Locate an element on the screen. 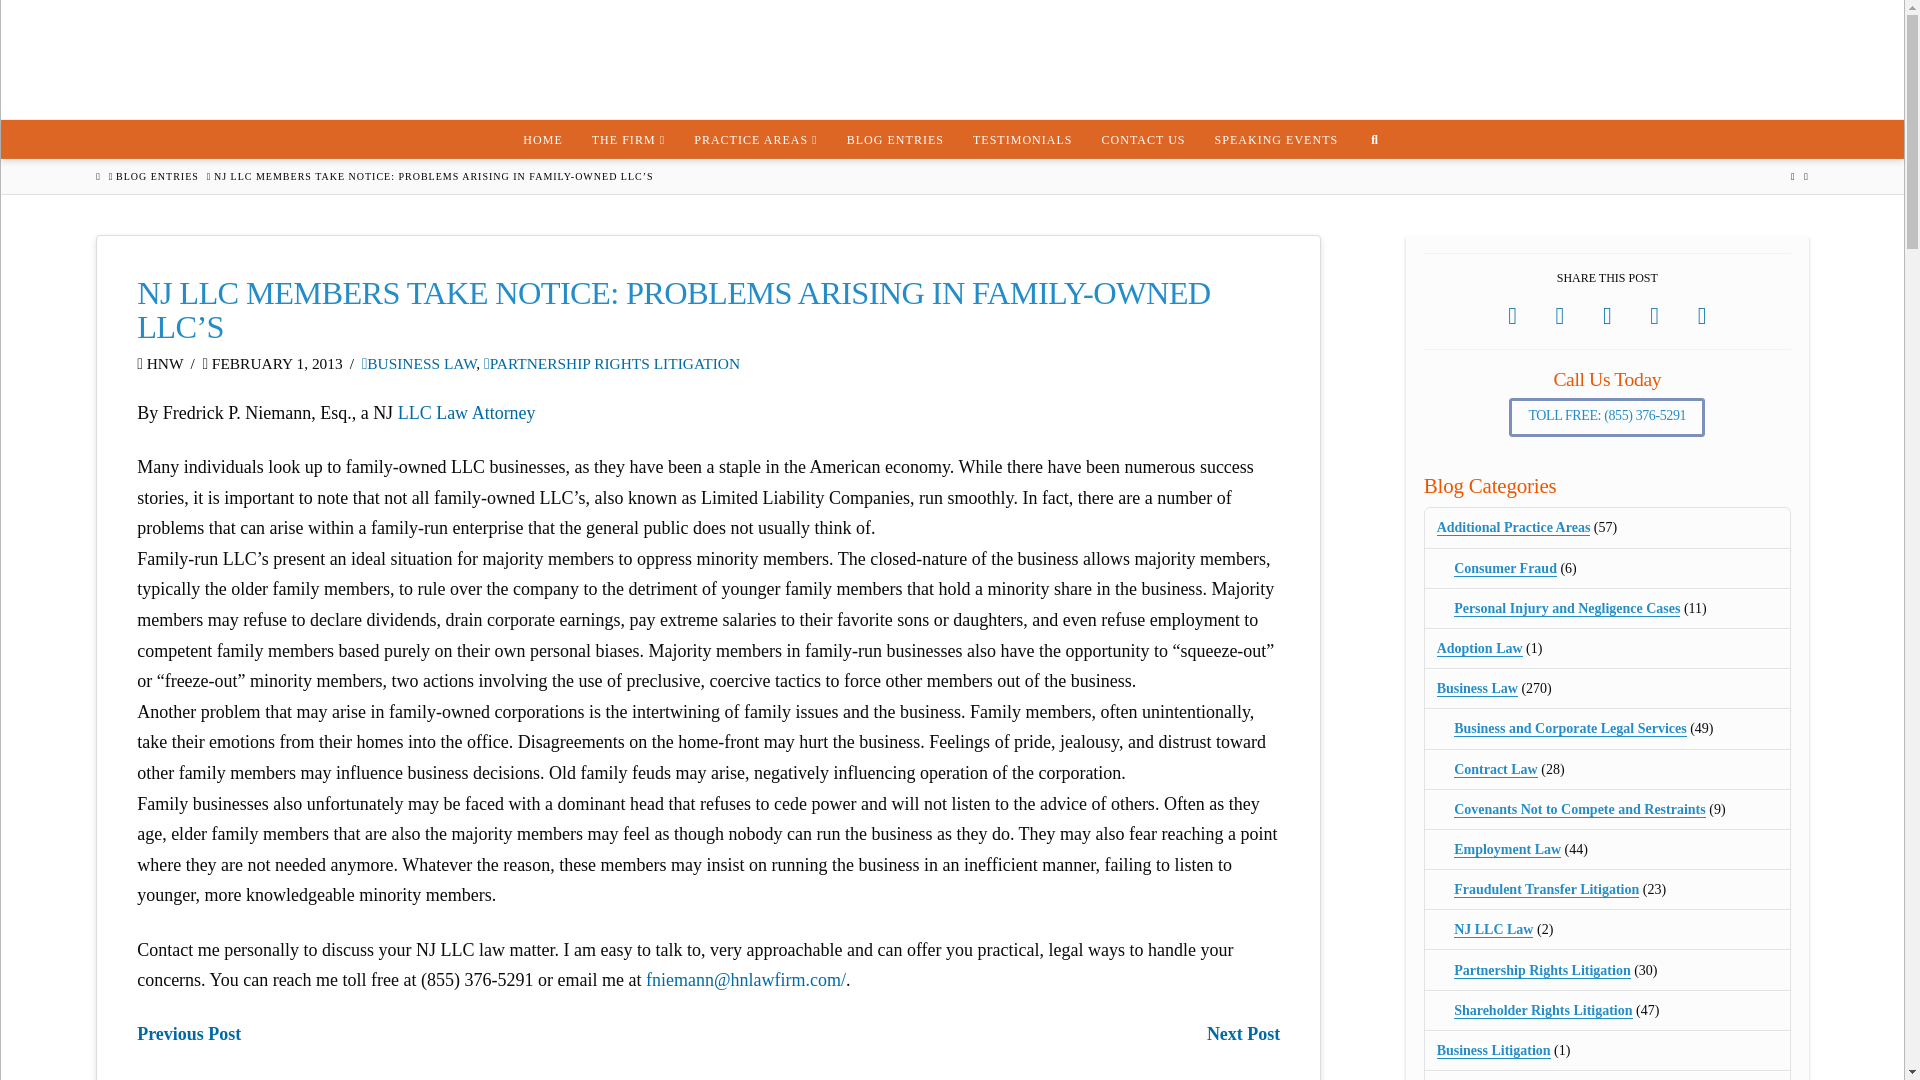 This screenshot has height=1080, width=1920. Share via Email is located at coordinates (1702, 316).